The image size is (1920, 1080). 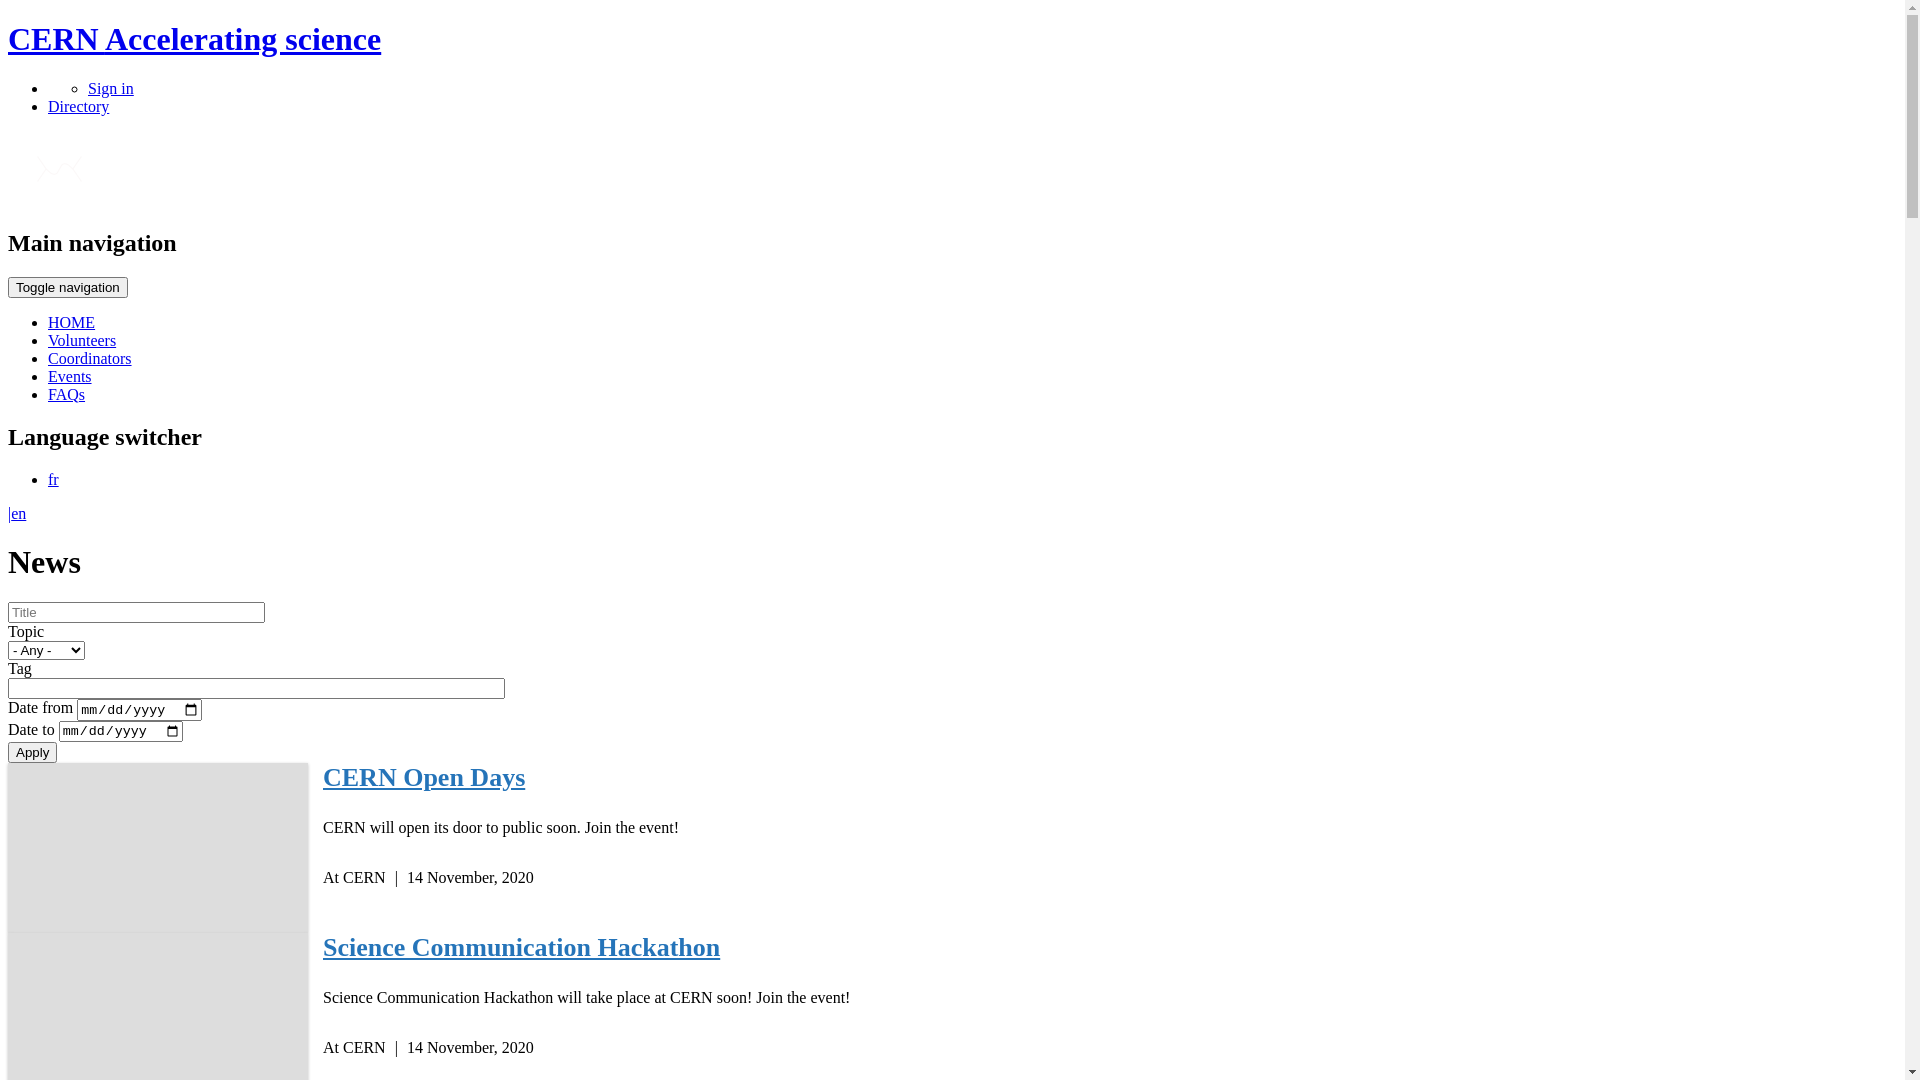 I want to click on fr, so click(x=54, y=478).